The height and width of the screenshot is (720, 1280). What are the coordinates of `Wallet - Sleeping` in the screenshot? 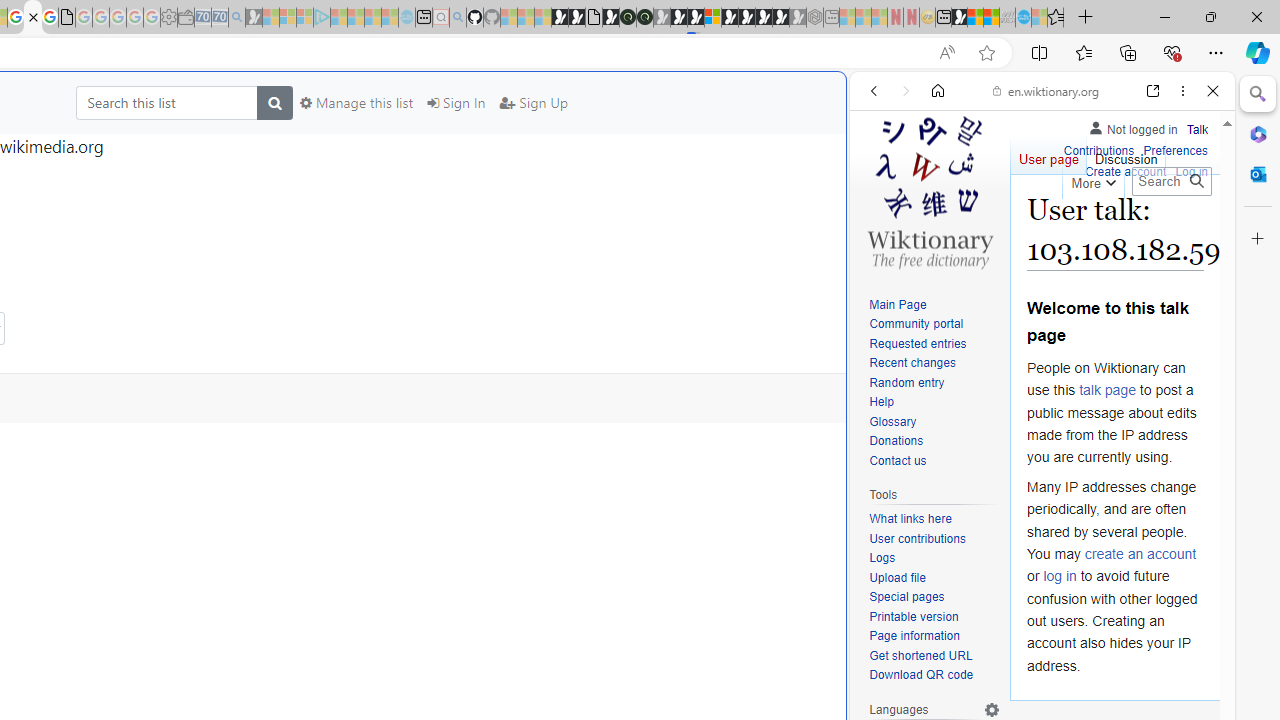 It's located at (186, 18).